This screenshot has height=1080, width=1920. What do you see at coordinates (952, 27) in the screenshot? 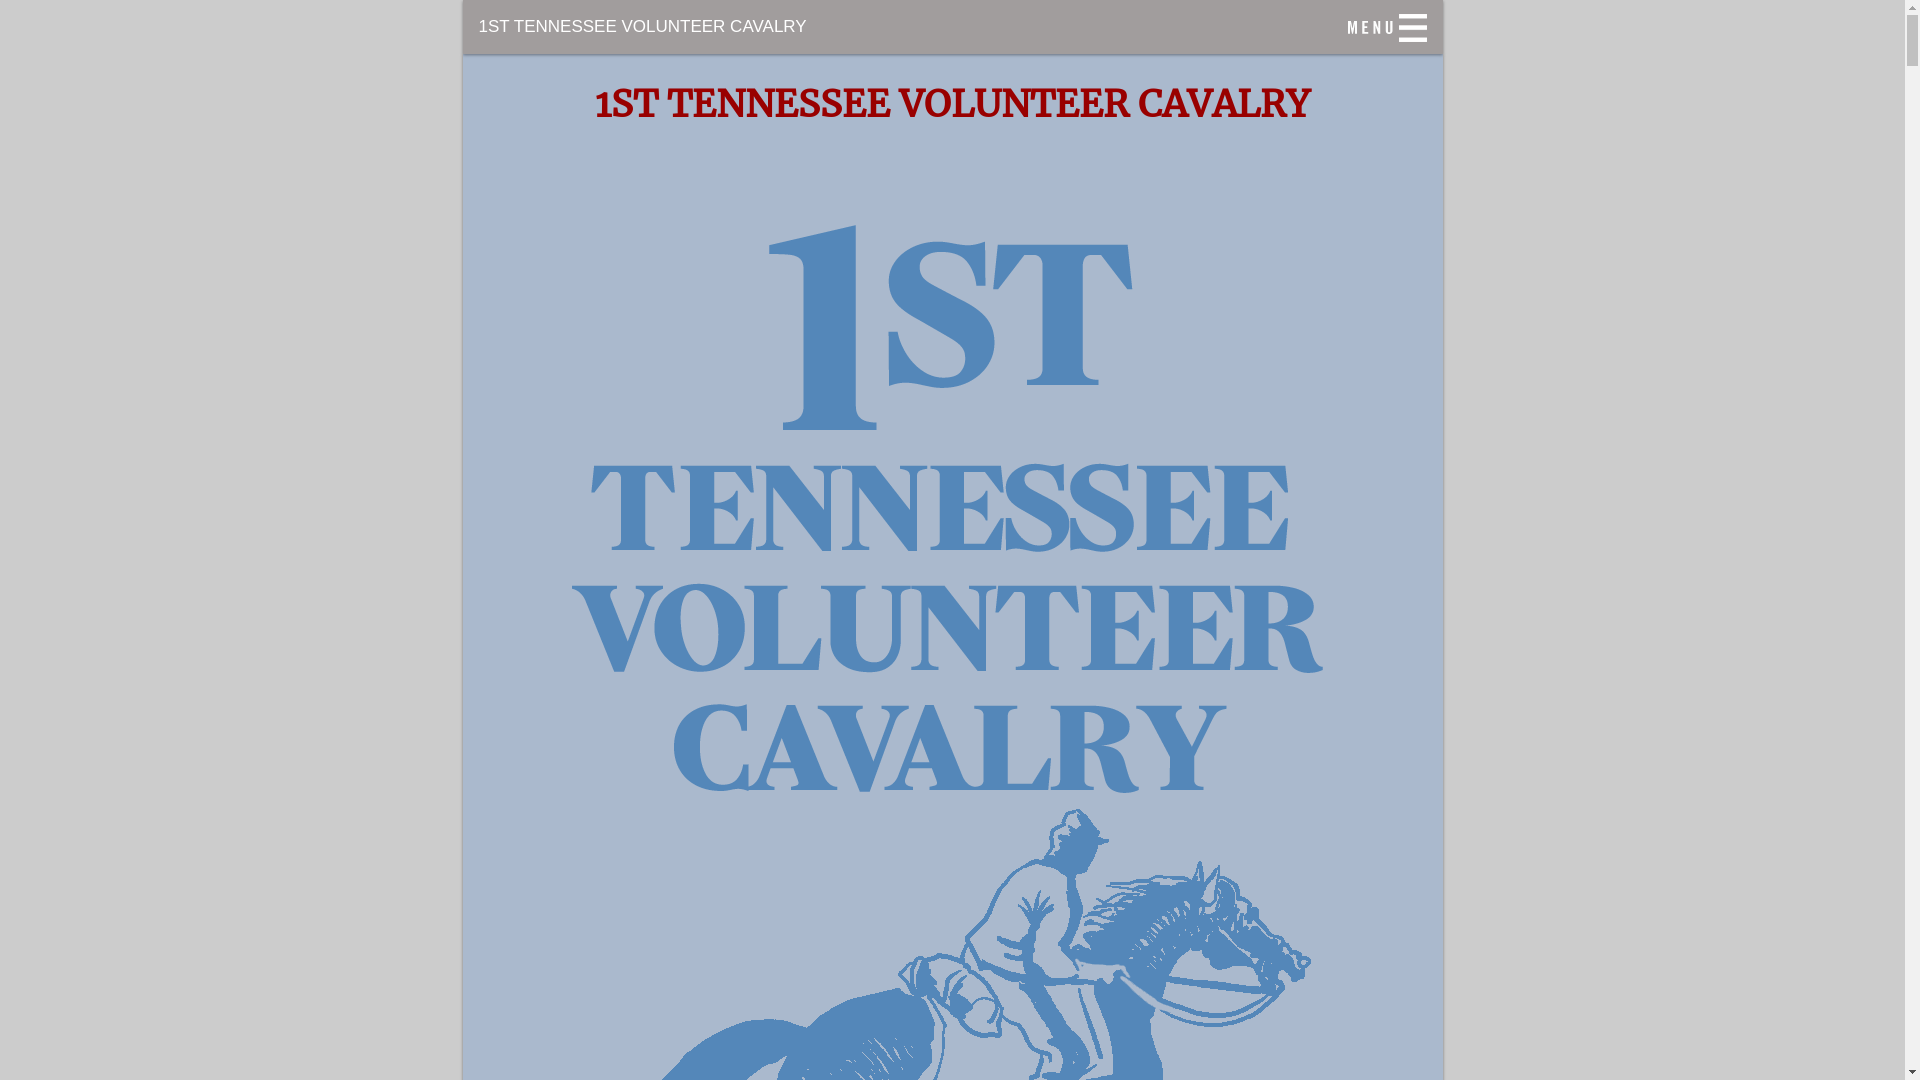
I see `1ST TENNESSEE VOLUNTEER CAVALRY` at bounding box center [952, 27].